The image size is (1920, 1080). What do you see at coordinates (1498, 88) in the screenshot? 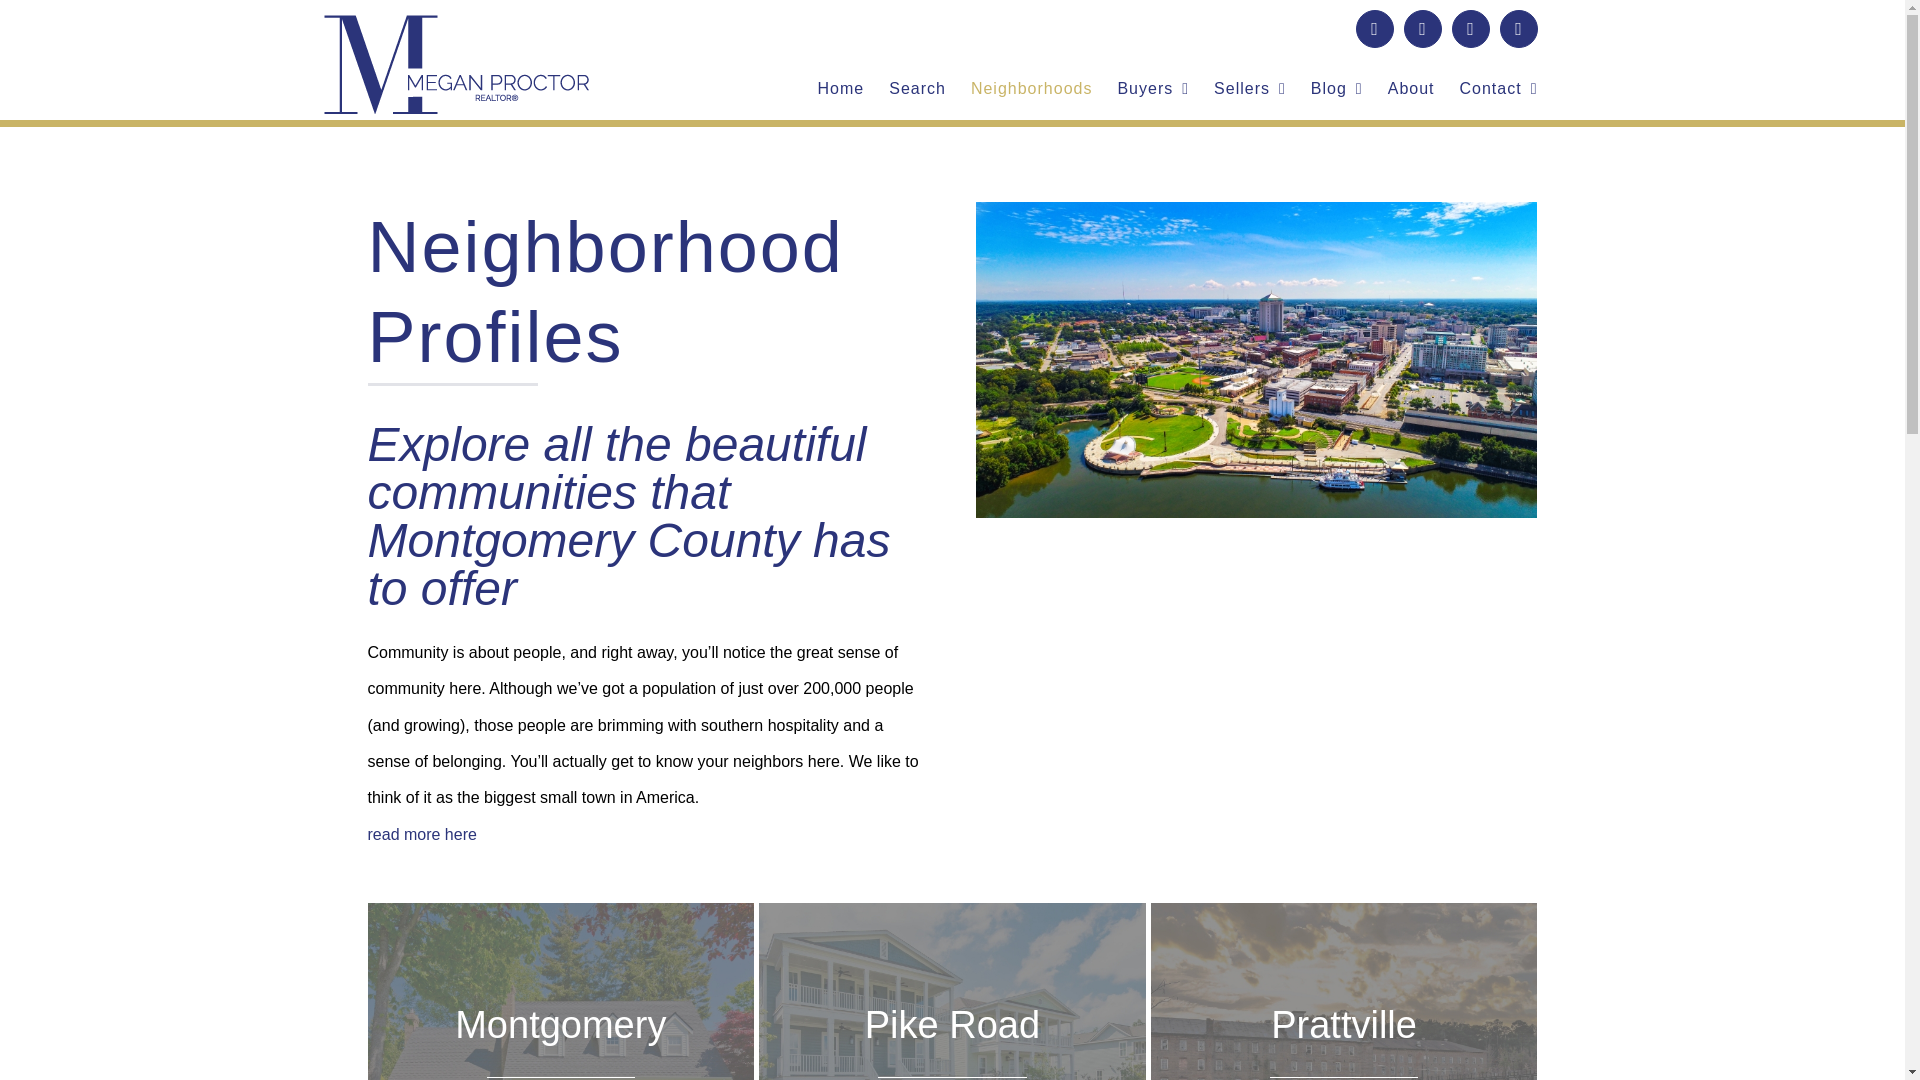
I see `Contact` at bounding box center [1498, 88].